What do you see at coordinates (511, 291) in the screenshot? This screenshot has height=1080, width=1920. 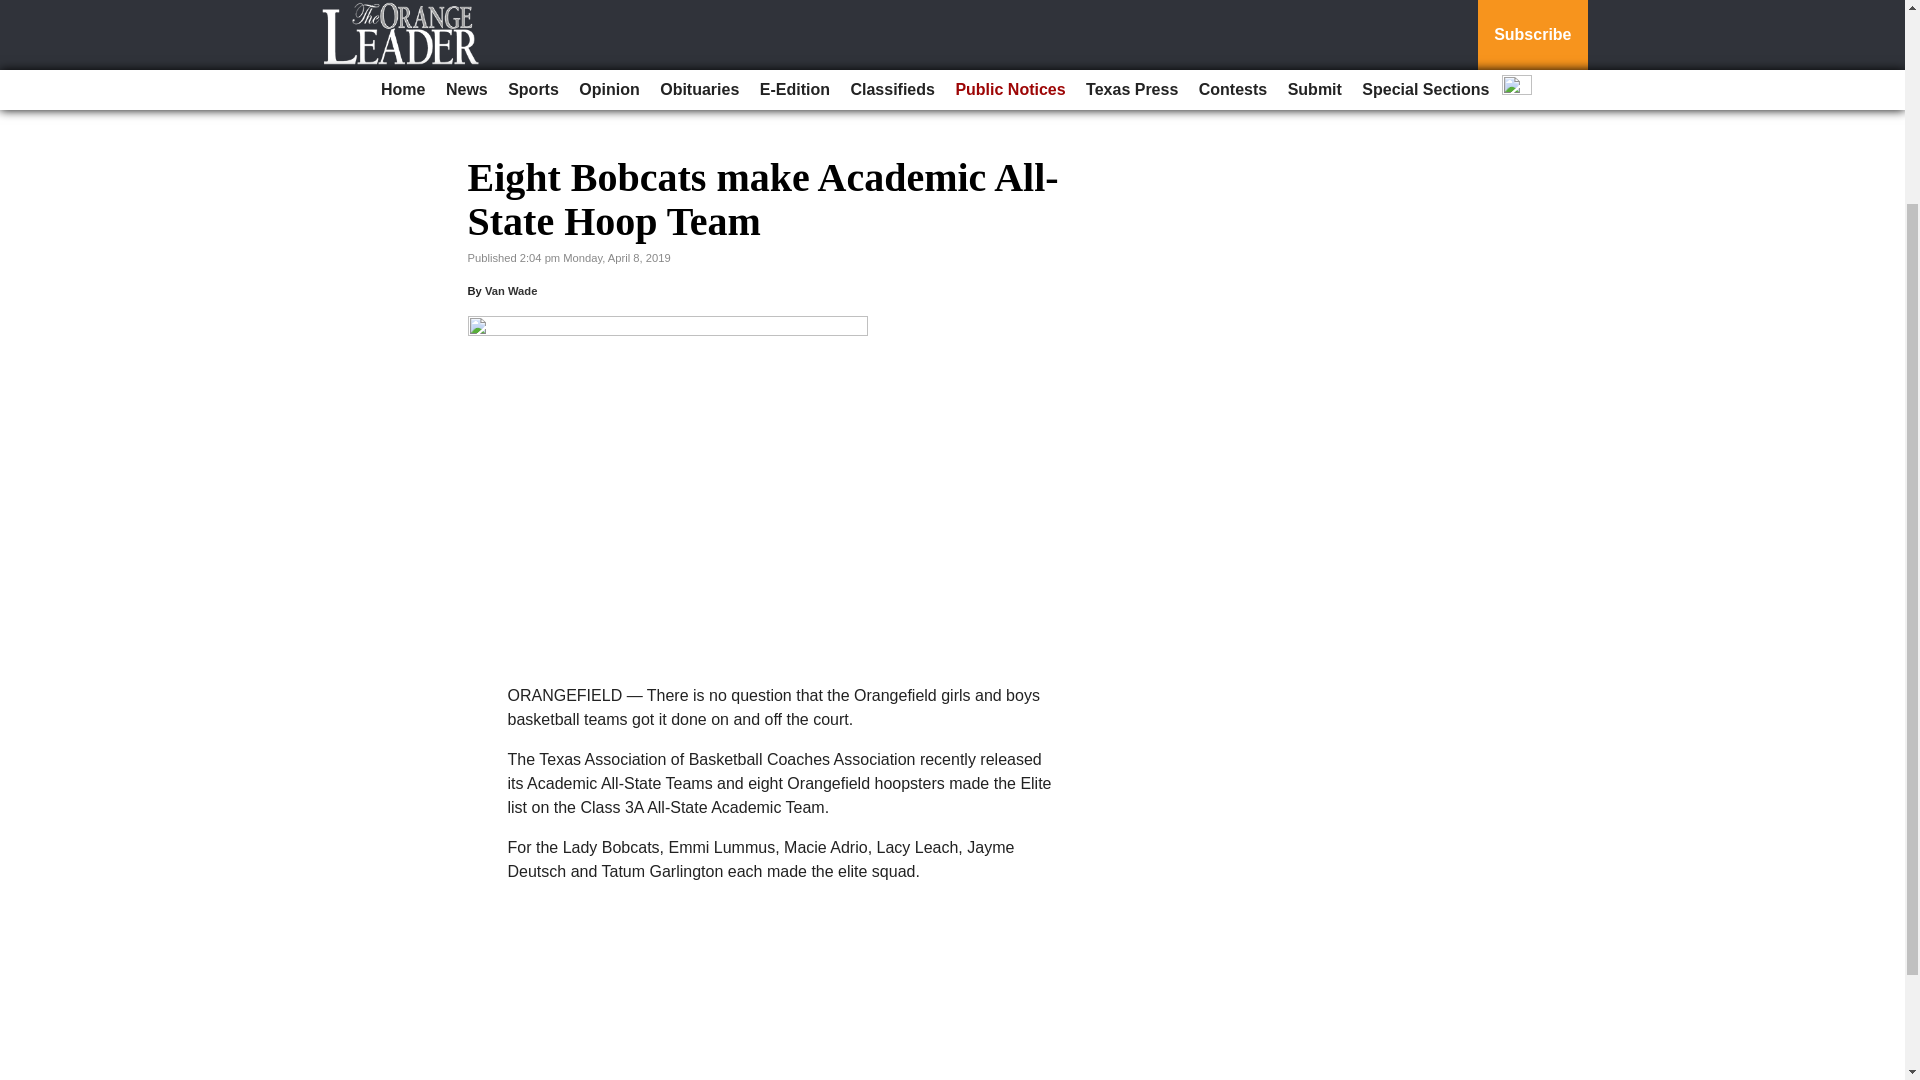 I see `Van Wade` at bounding box center [511, 291].